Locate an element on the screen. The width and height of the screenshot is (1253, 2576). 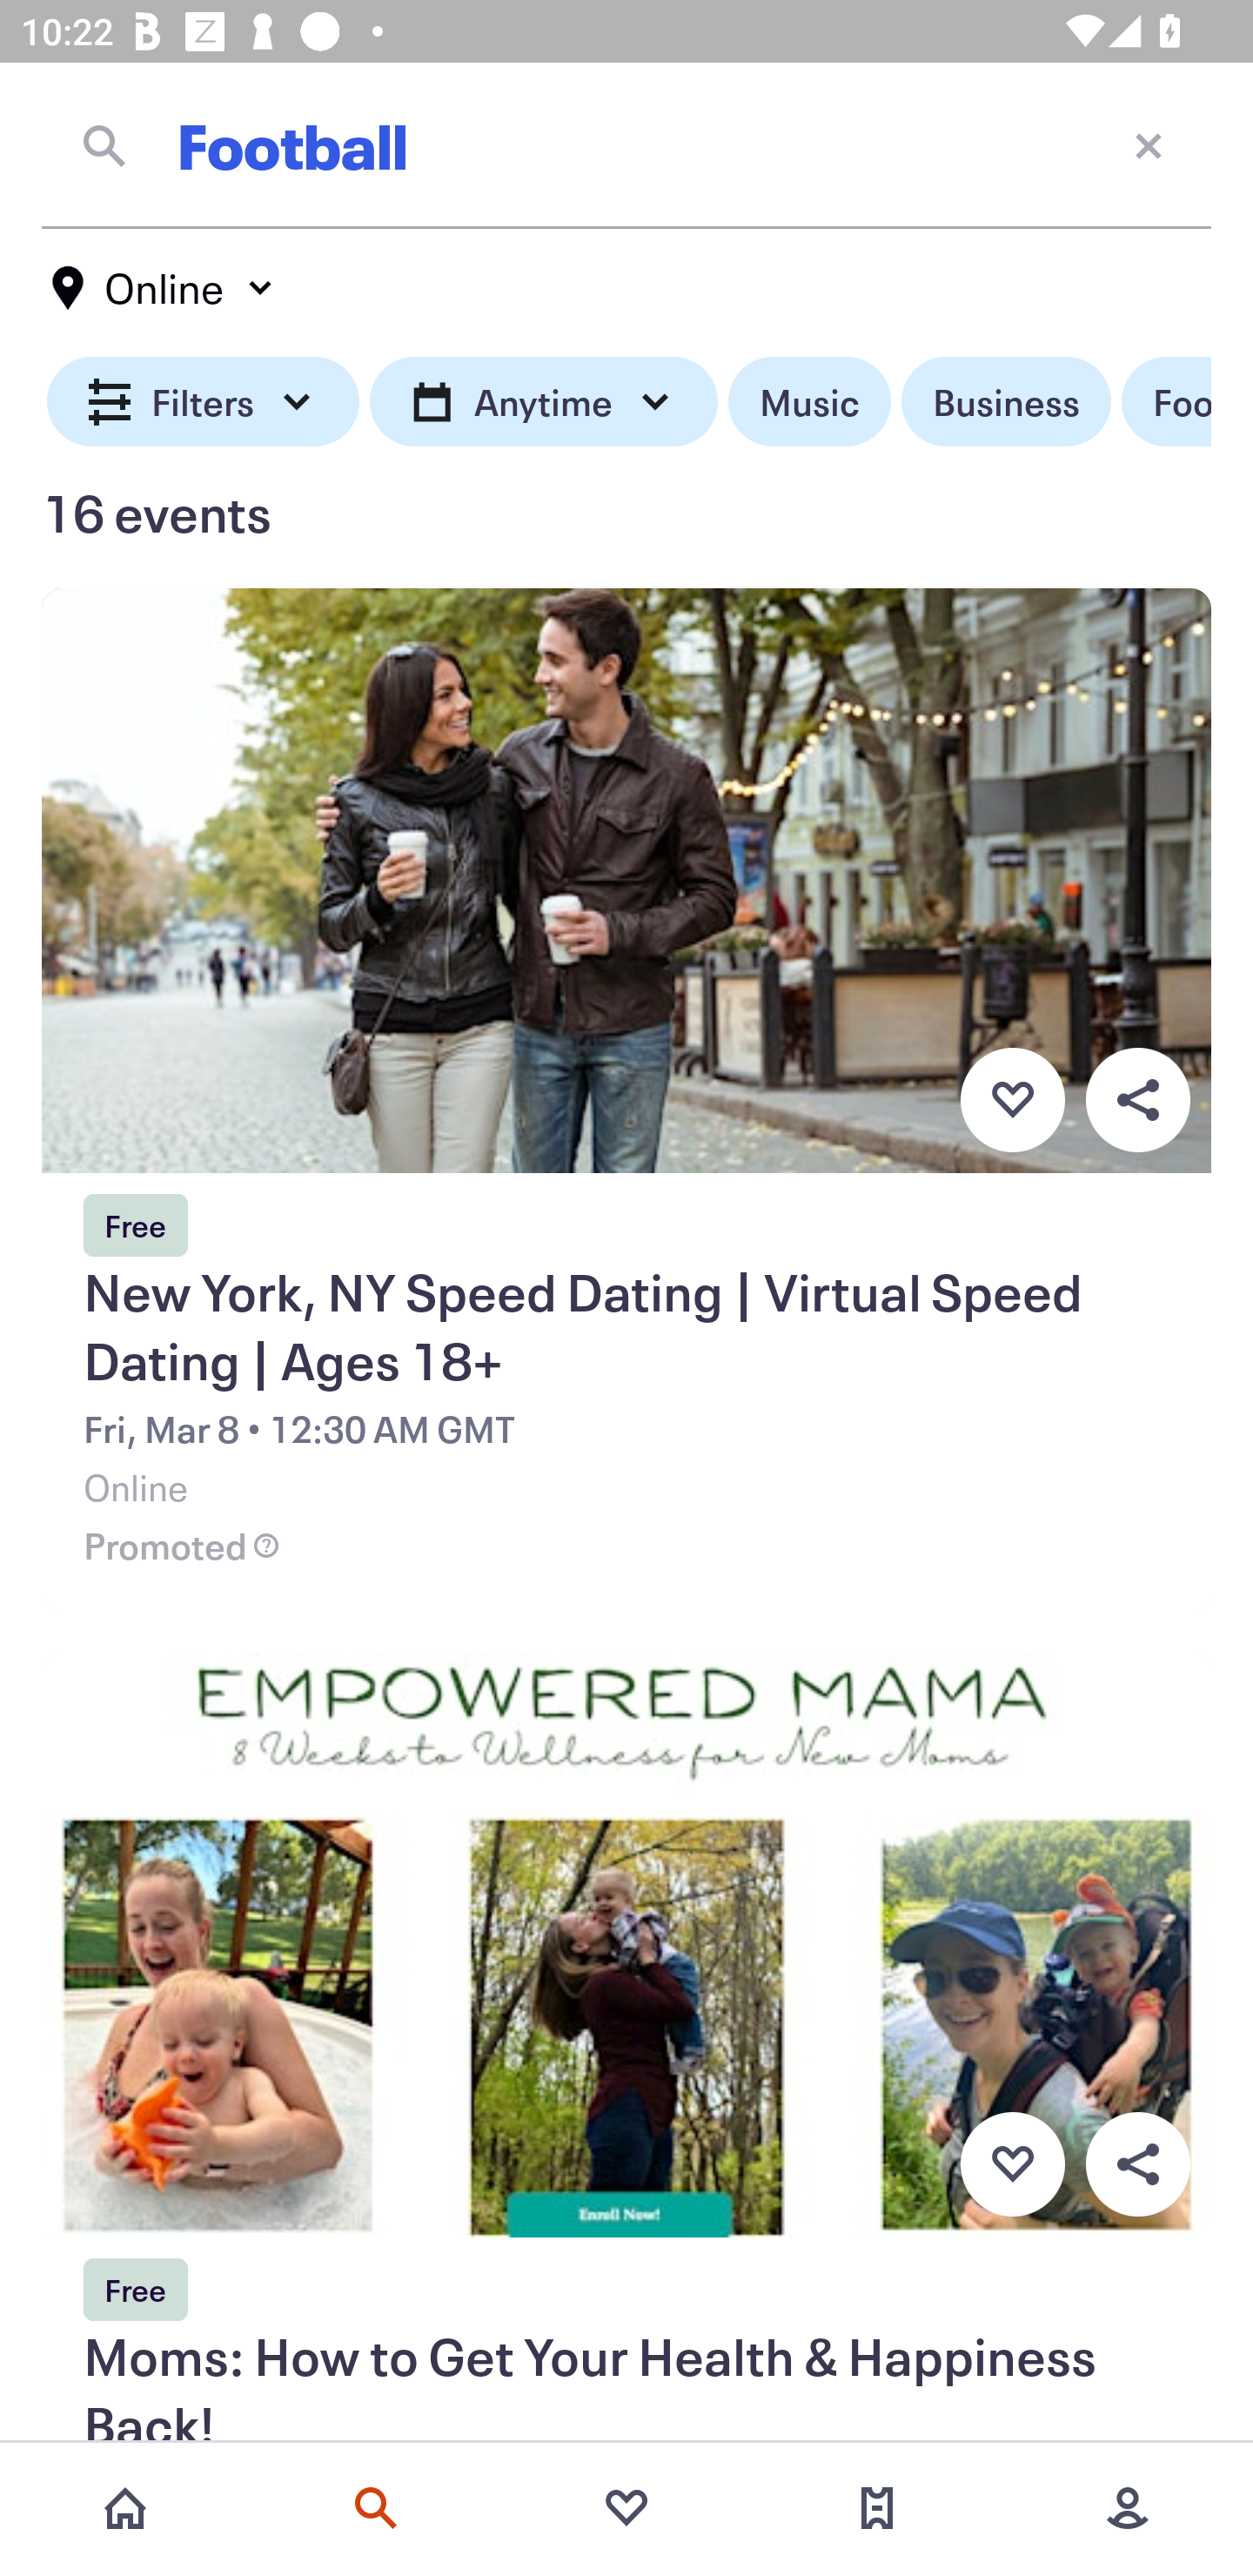
Favorites is located at coordinates (626, 2508).